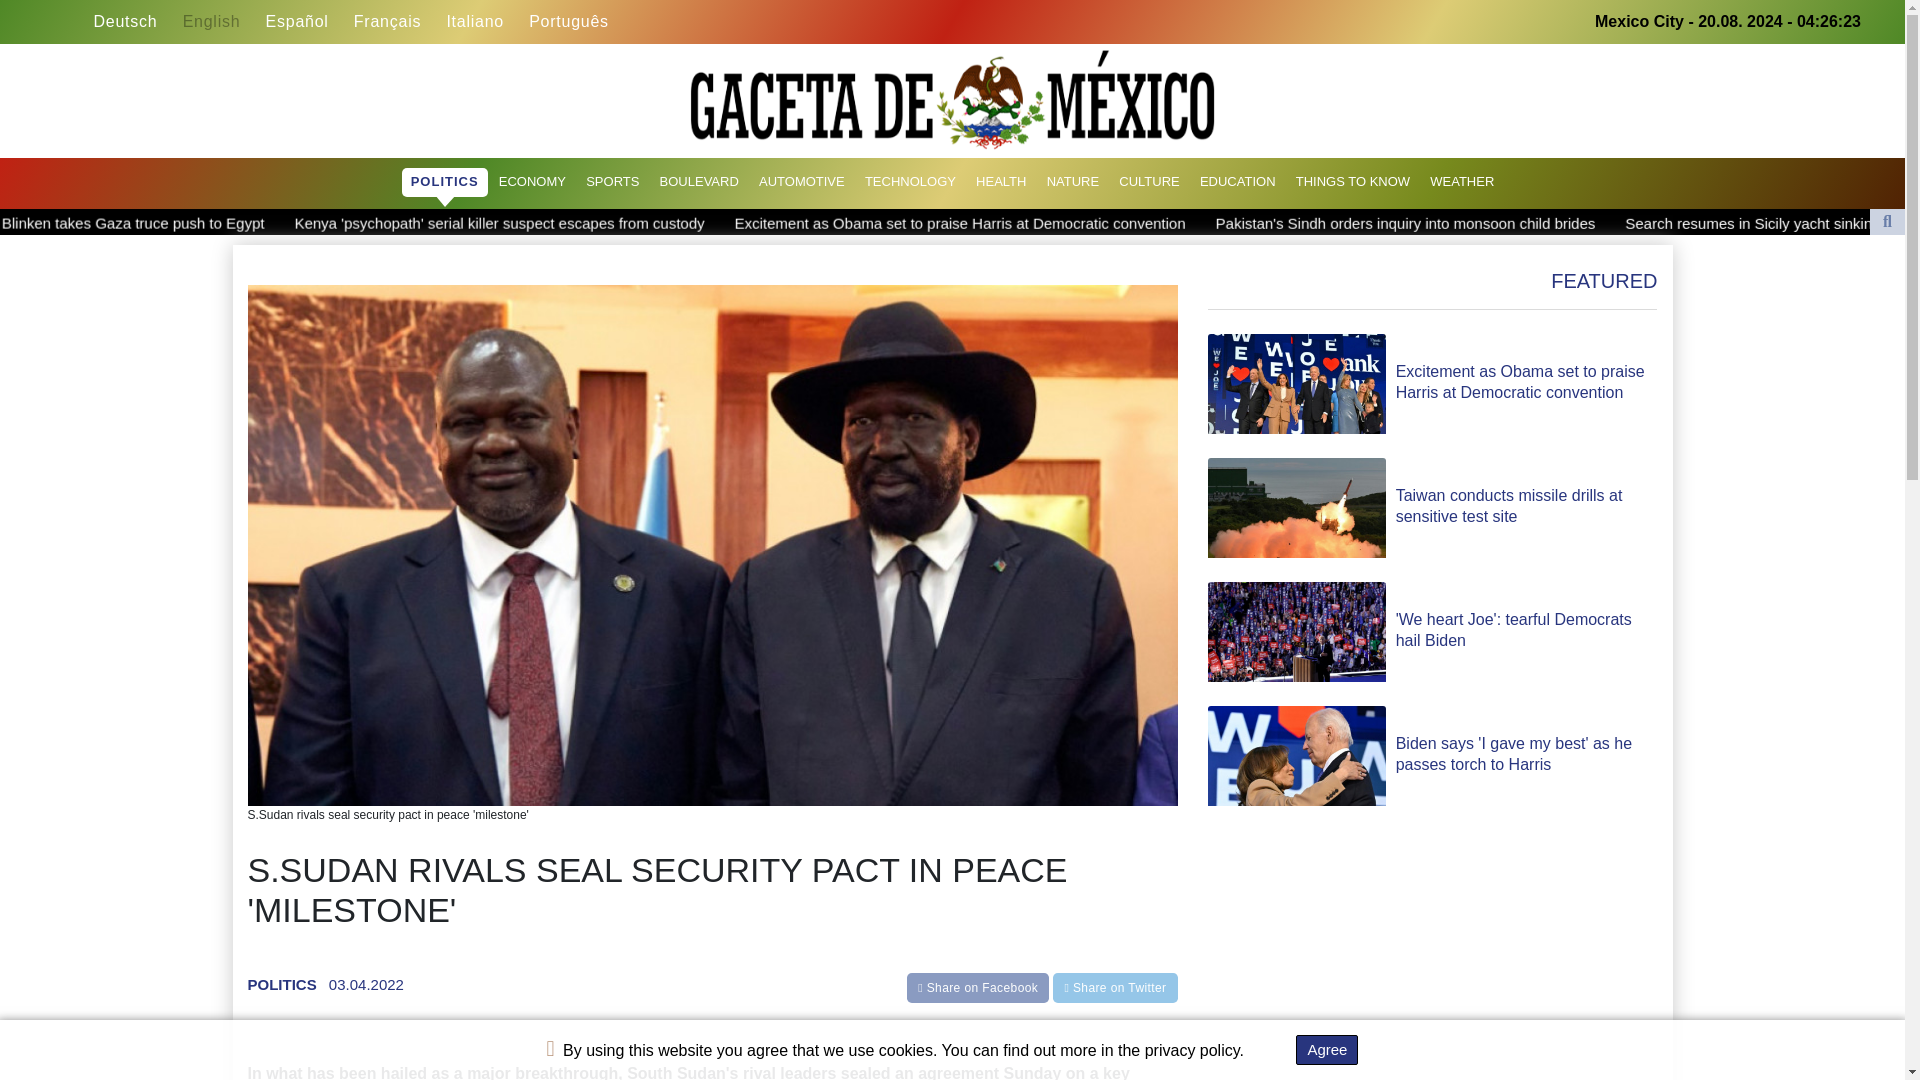  I want to click on AUTOMOTIVE, so click(802, 182).